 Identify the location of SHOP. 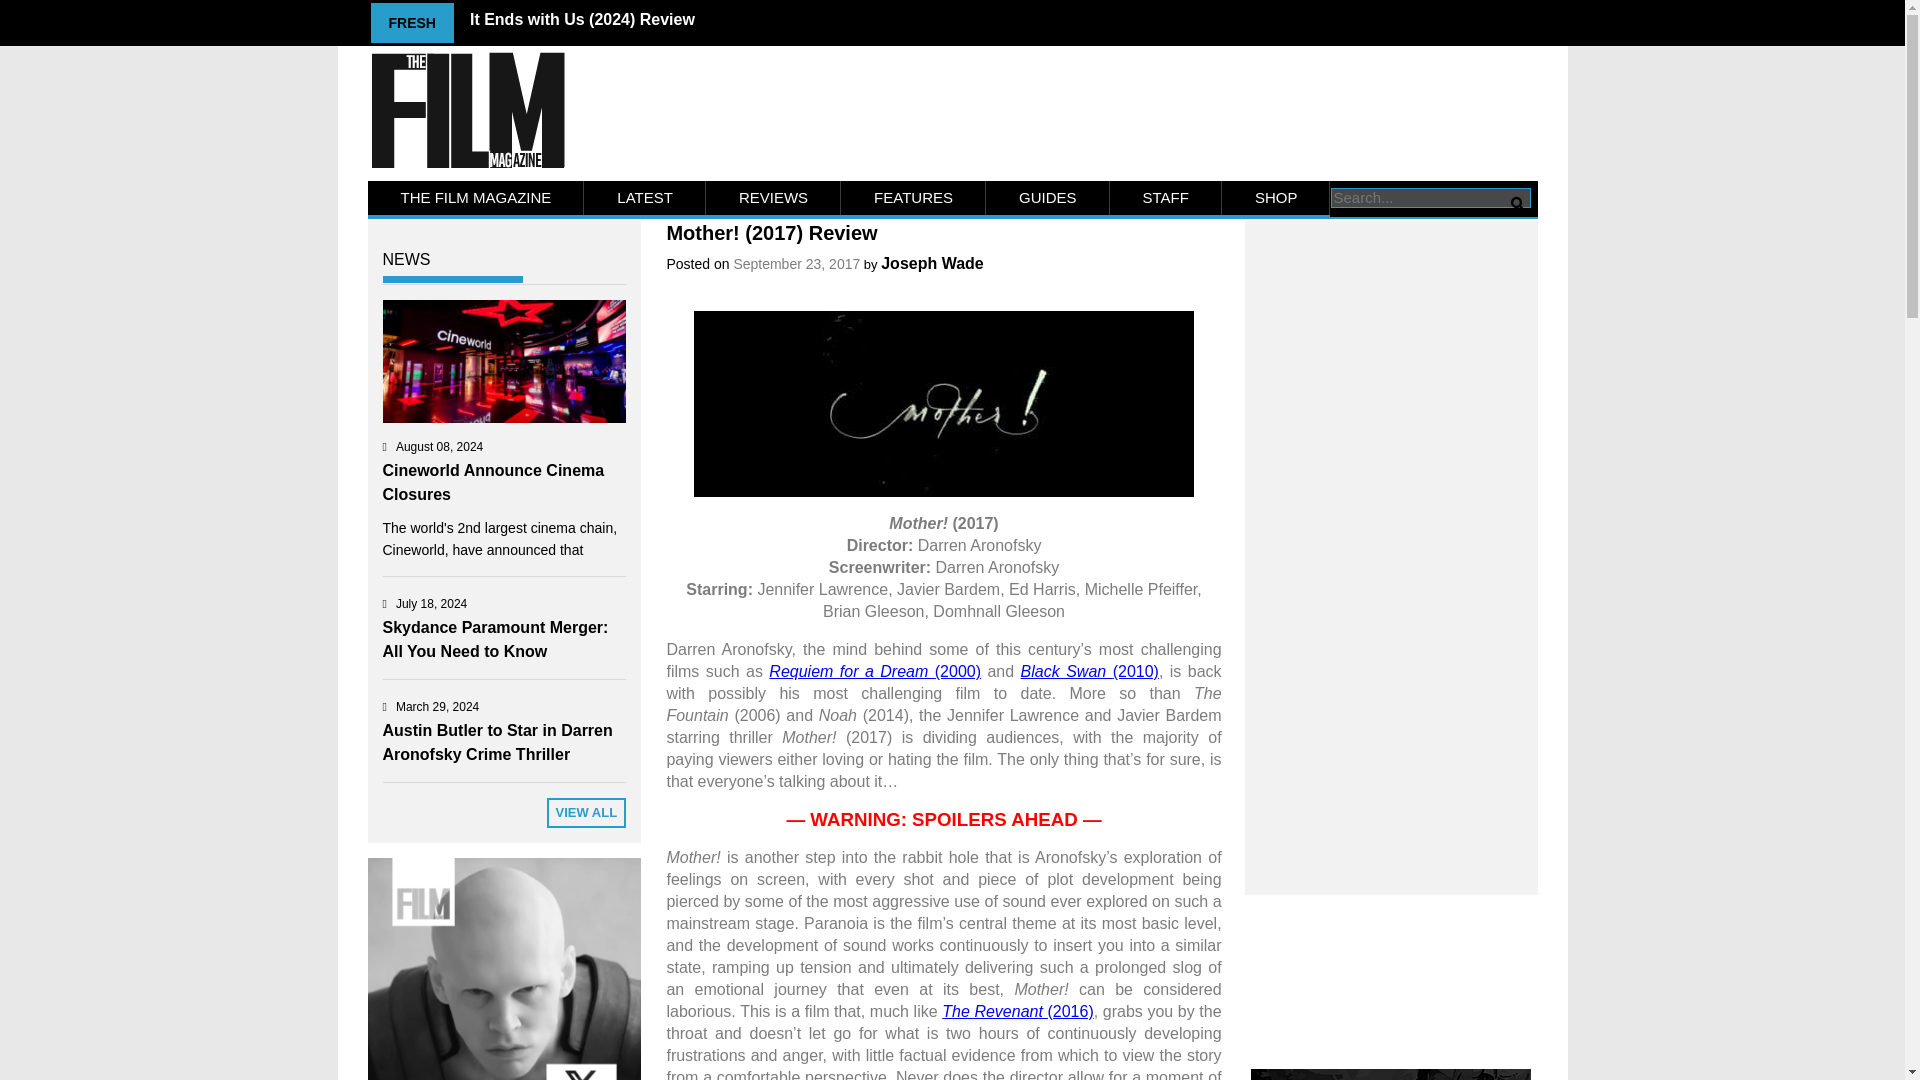
(1276, 198).